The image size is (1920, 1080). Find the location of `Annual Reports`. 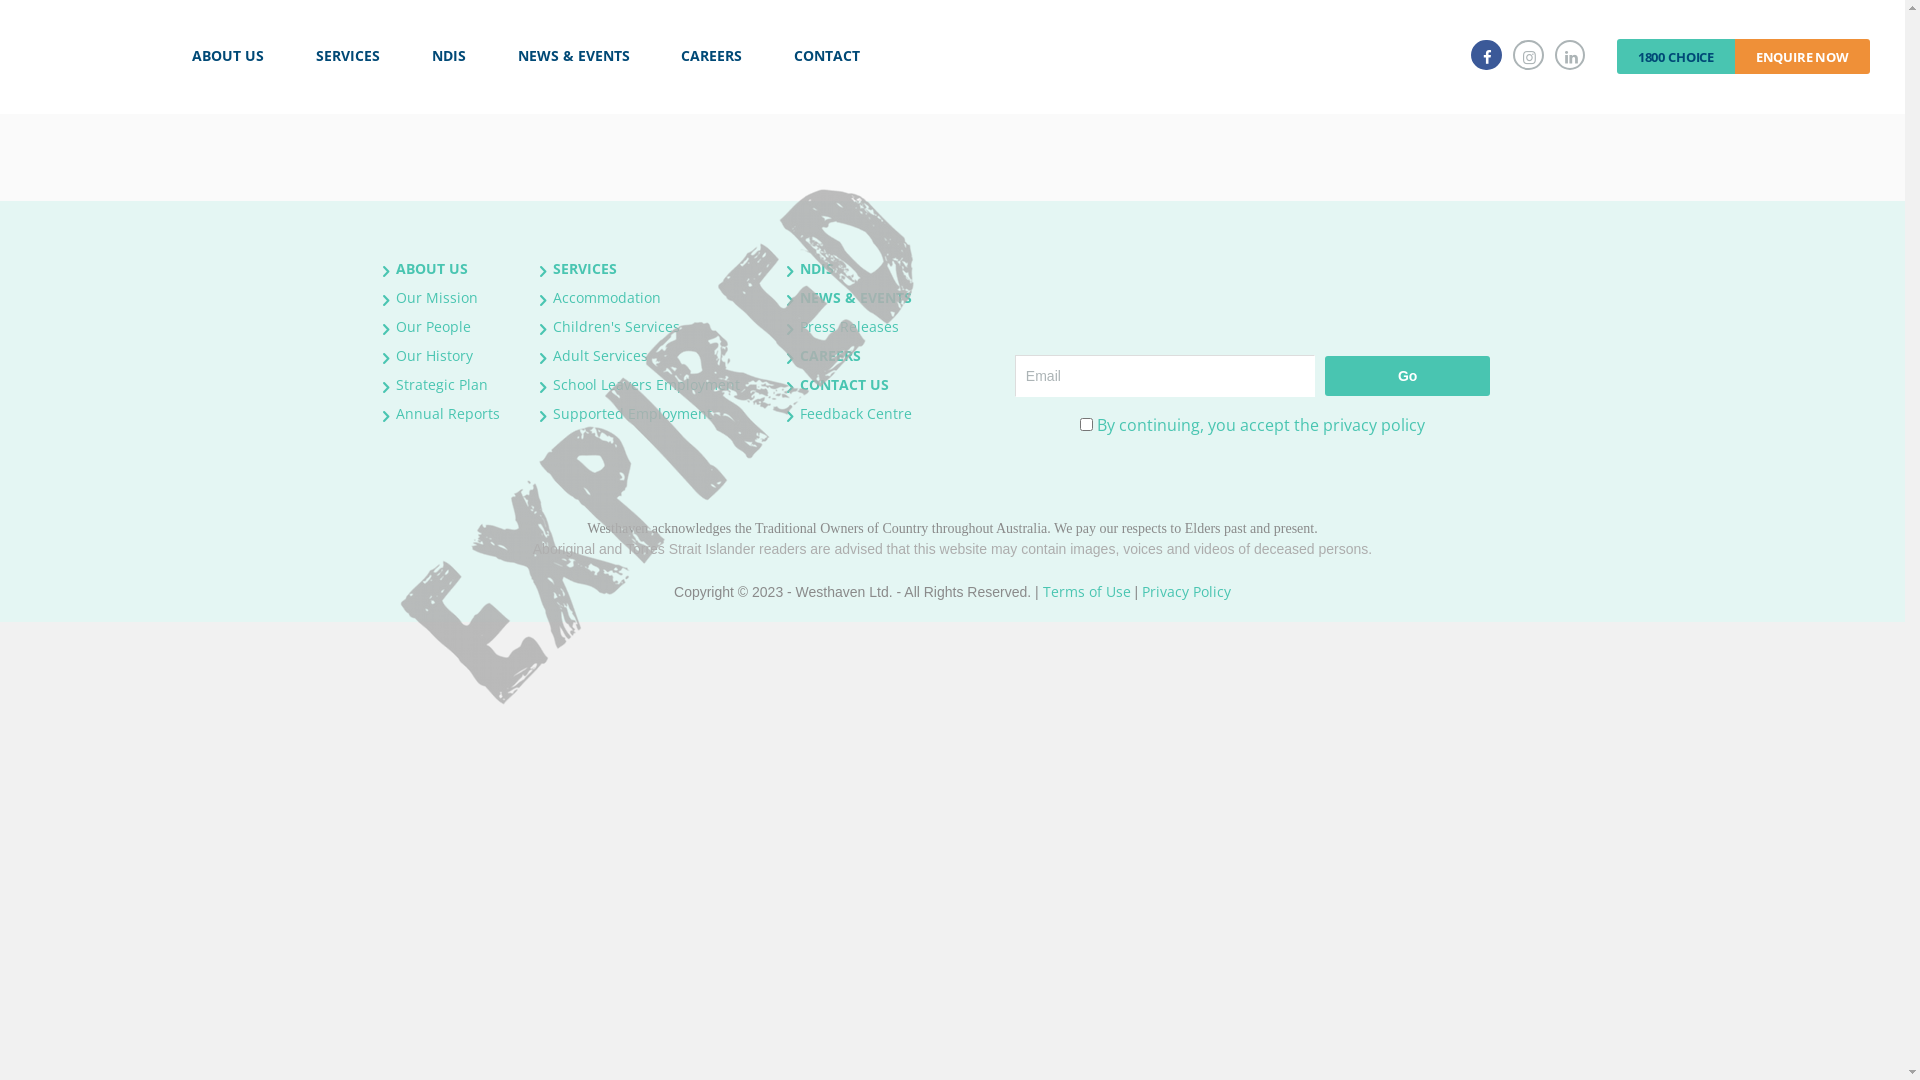

Annual Reports is located at coordinates (448, 414).